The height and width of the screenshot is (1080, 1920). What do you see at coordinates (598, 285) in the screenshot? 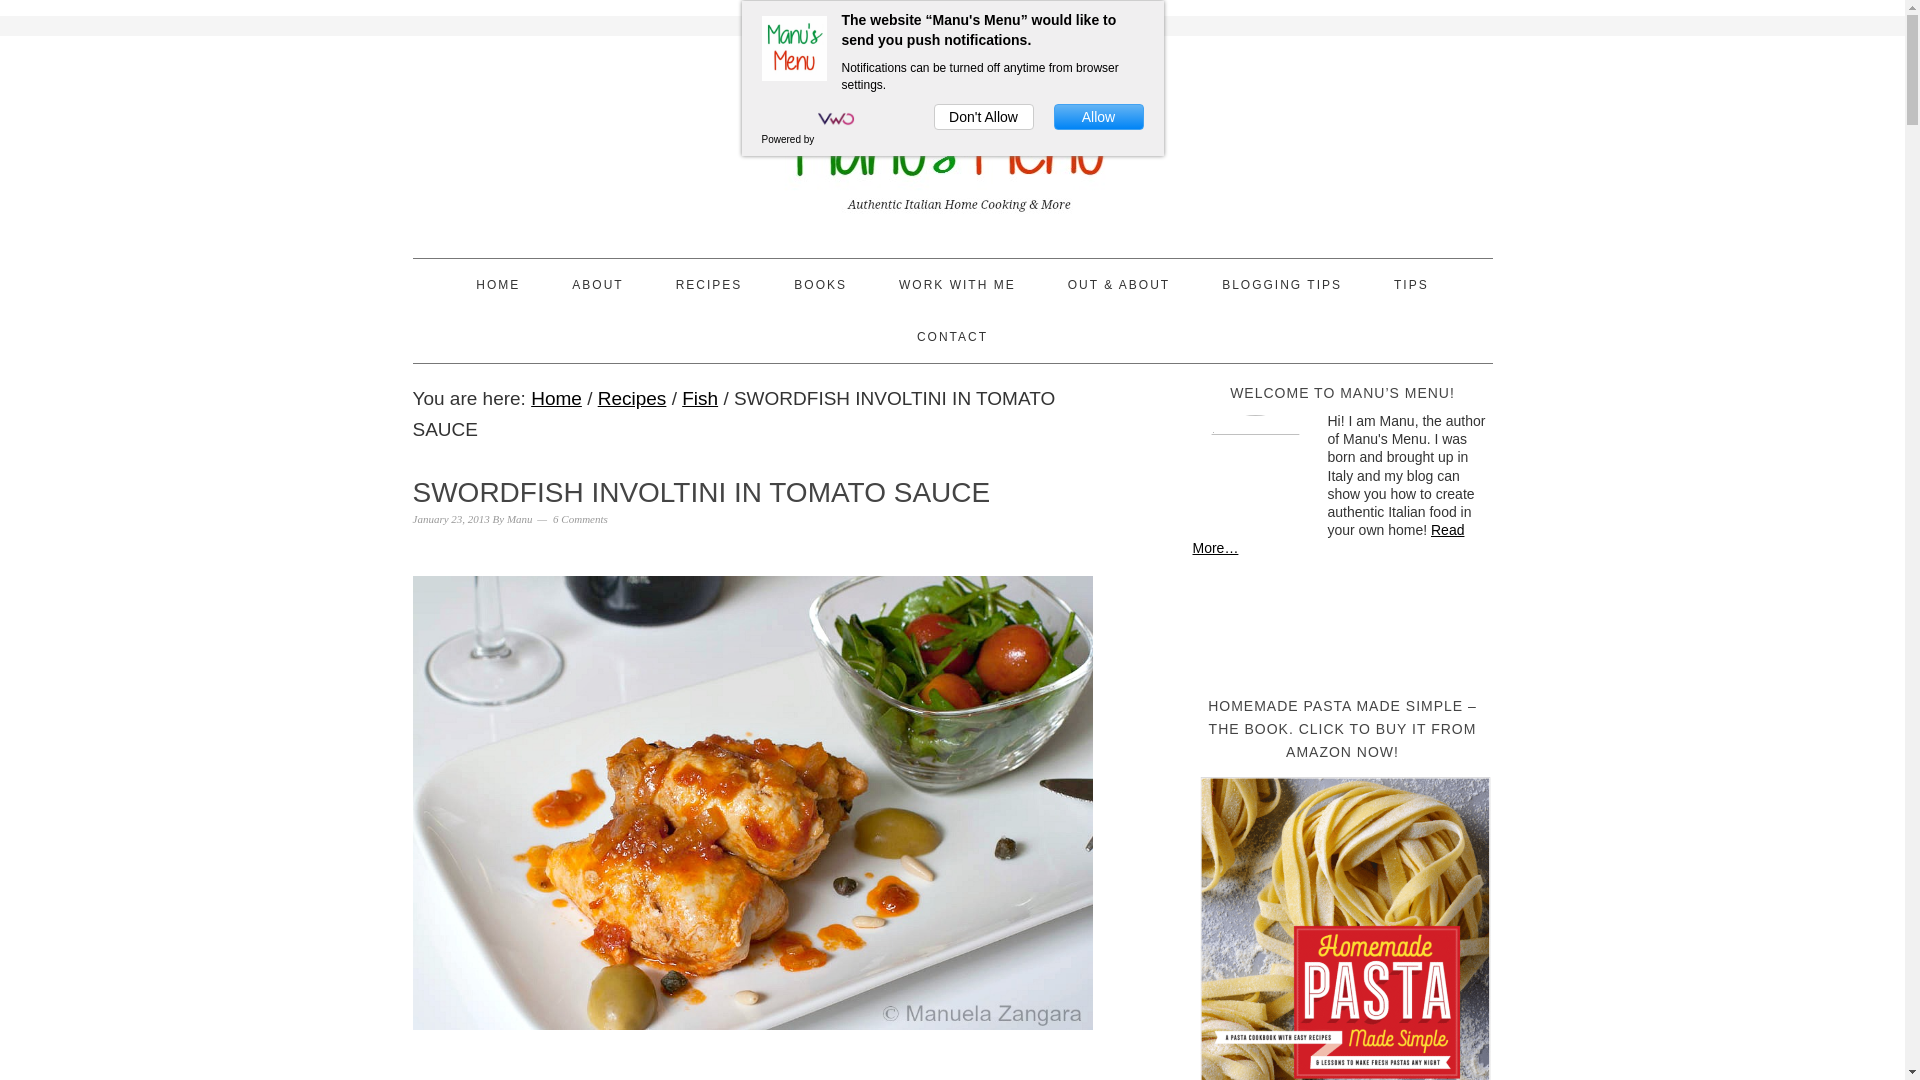
I see `ABOUT` at bounding box center [598, 285].